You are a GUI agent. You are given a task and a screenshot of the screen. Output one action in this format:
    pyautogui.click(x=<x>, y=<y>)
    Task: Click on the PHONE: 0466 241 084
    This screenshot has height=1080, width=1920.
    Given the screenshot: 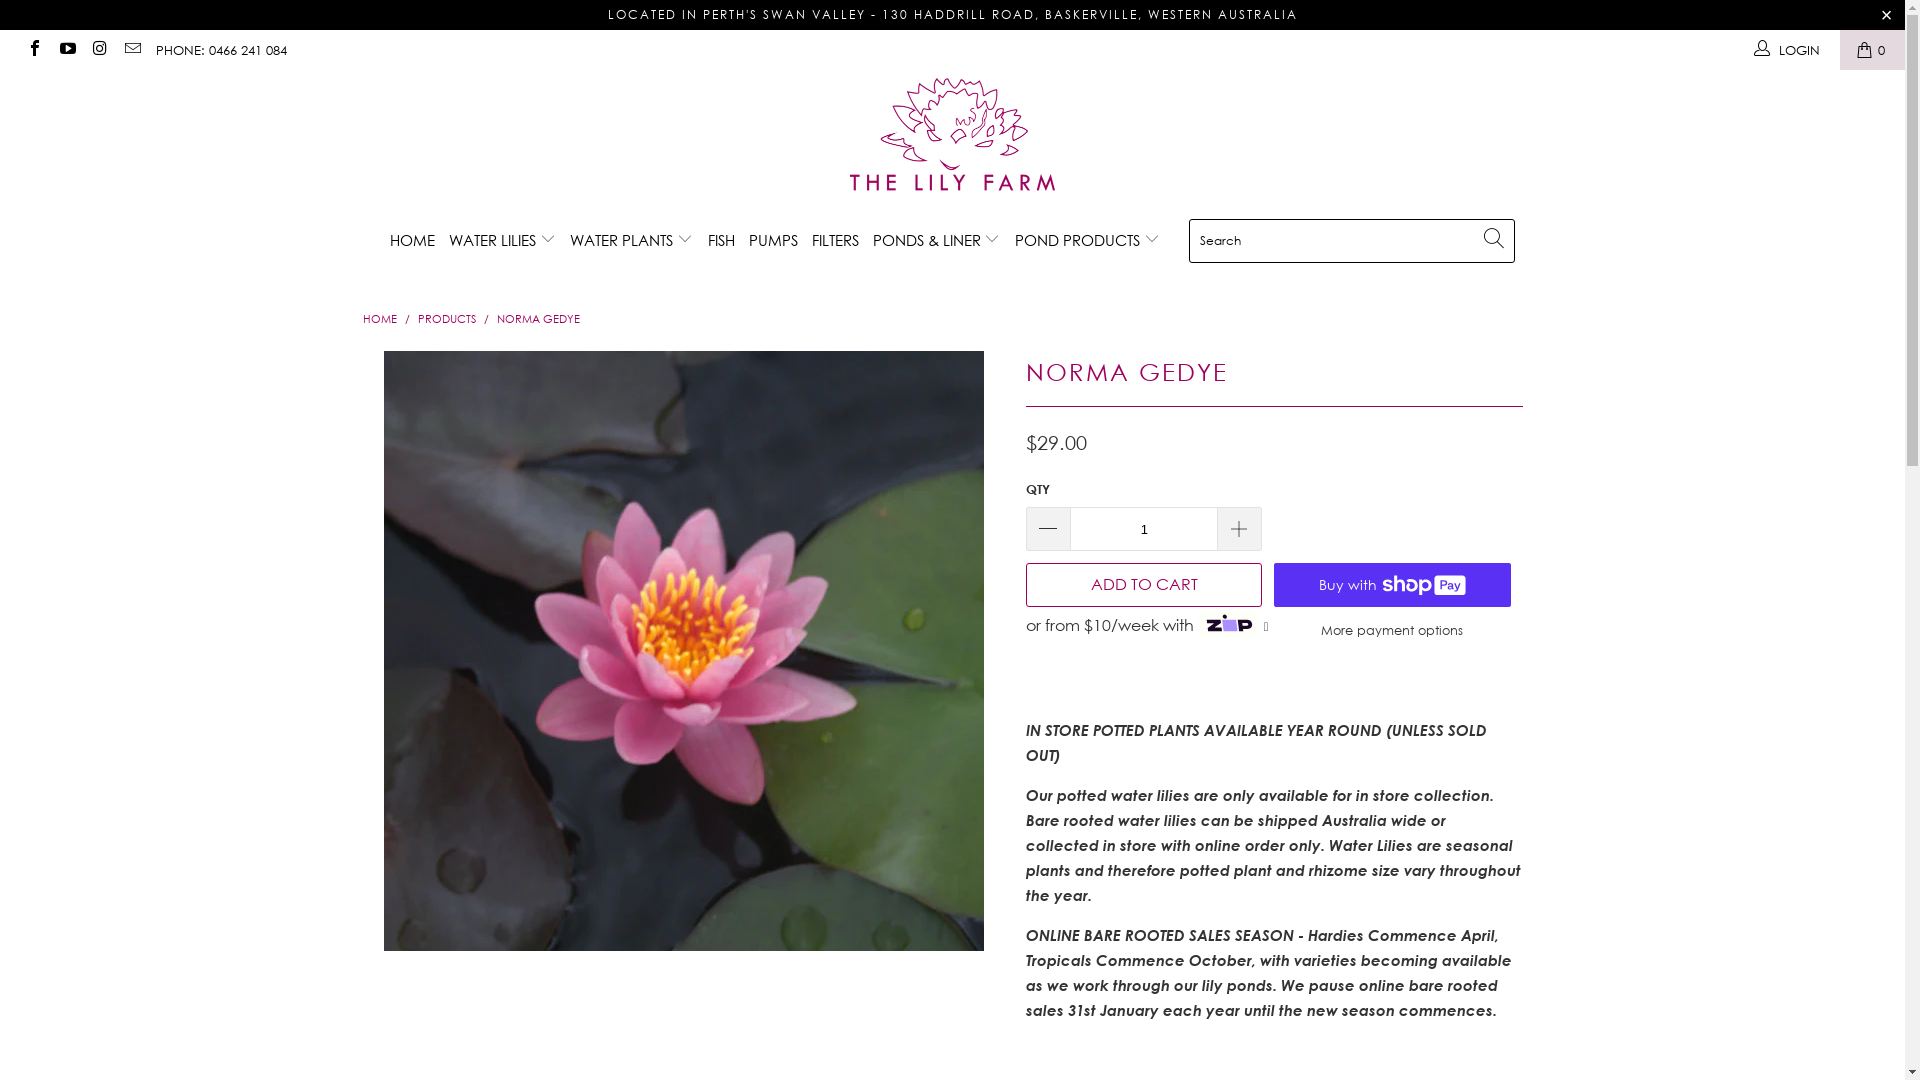 What is the action you would take?
    pyautogui.click(x=222, y=50)
    